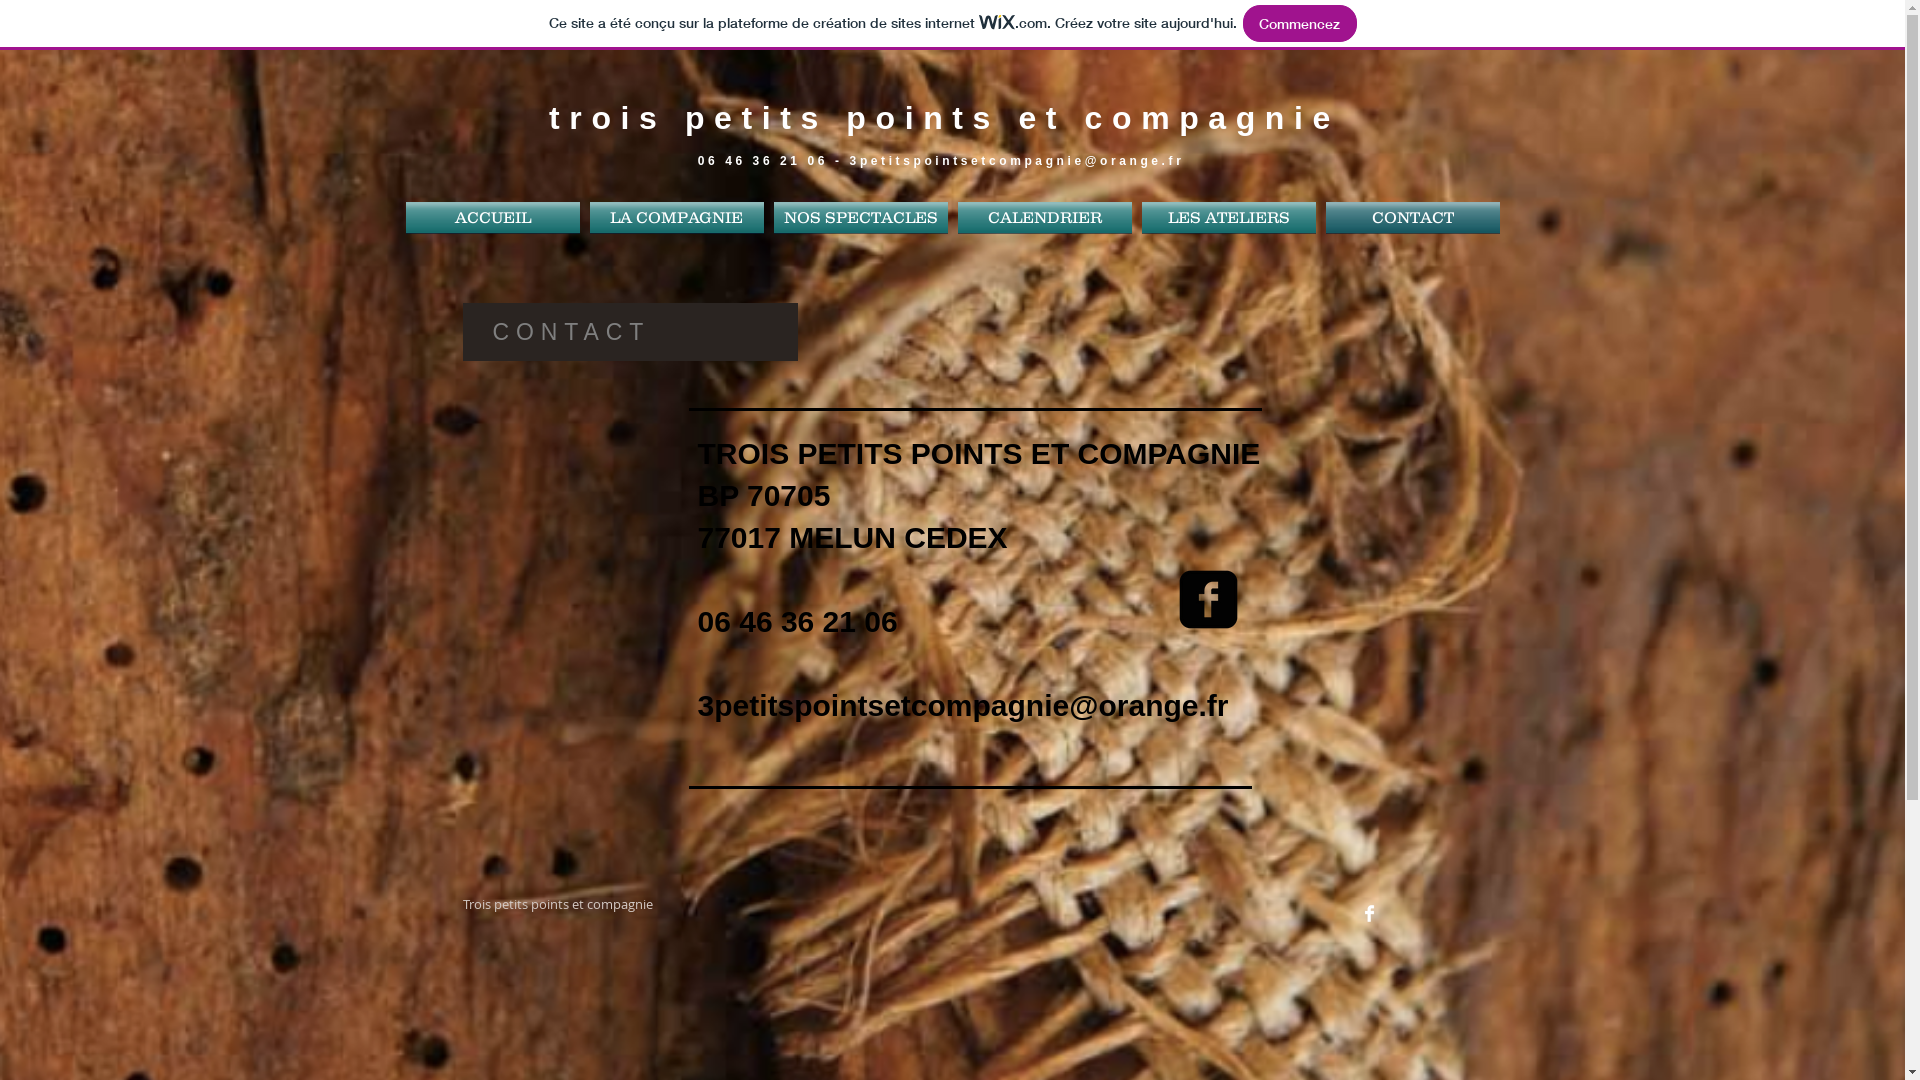 The width and height of the screenshot is (1920, 1080). What do you see at coordinates (1018, 161) in the screenshot?
I see `3petitspointsetcompagnie@orange.fr` at bounding box center [1018, 161].